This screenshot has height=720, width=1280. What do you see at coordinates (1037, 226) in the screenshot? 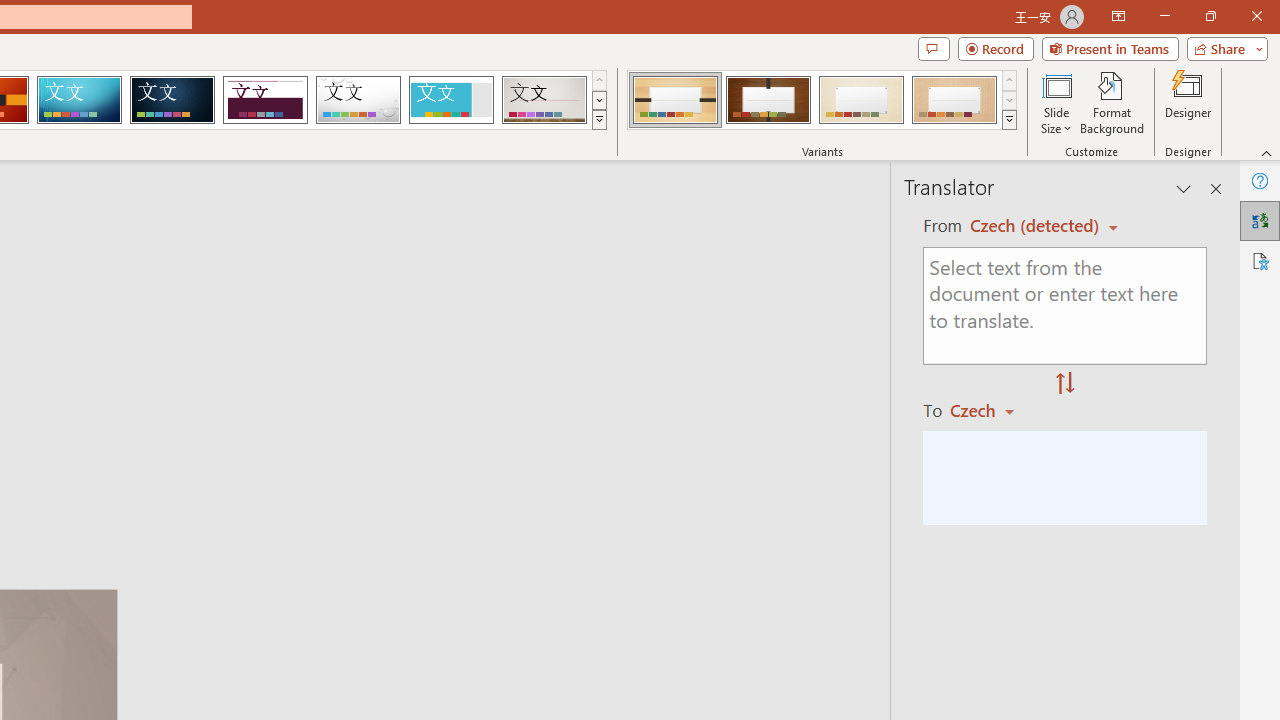
I see `Czech (detected)` at bounding box center [1037, 226].